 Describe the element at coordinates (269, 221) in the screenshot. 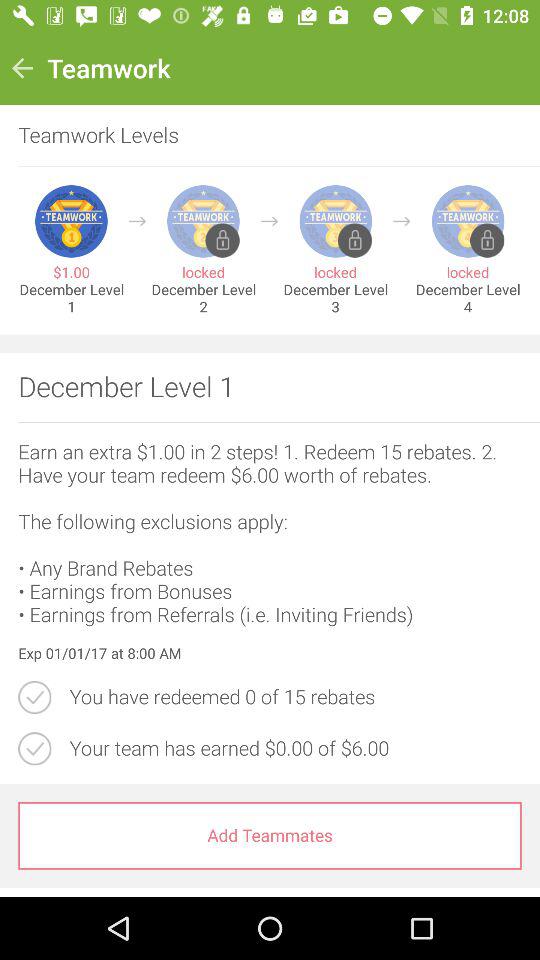

I see `turn off the item above december level 2 item` at that location.